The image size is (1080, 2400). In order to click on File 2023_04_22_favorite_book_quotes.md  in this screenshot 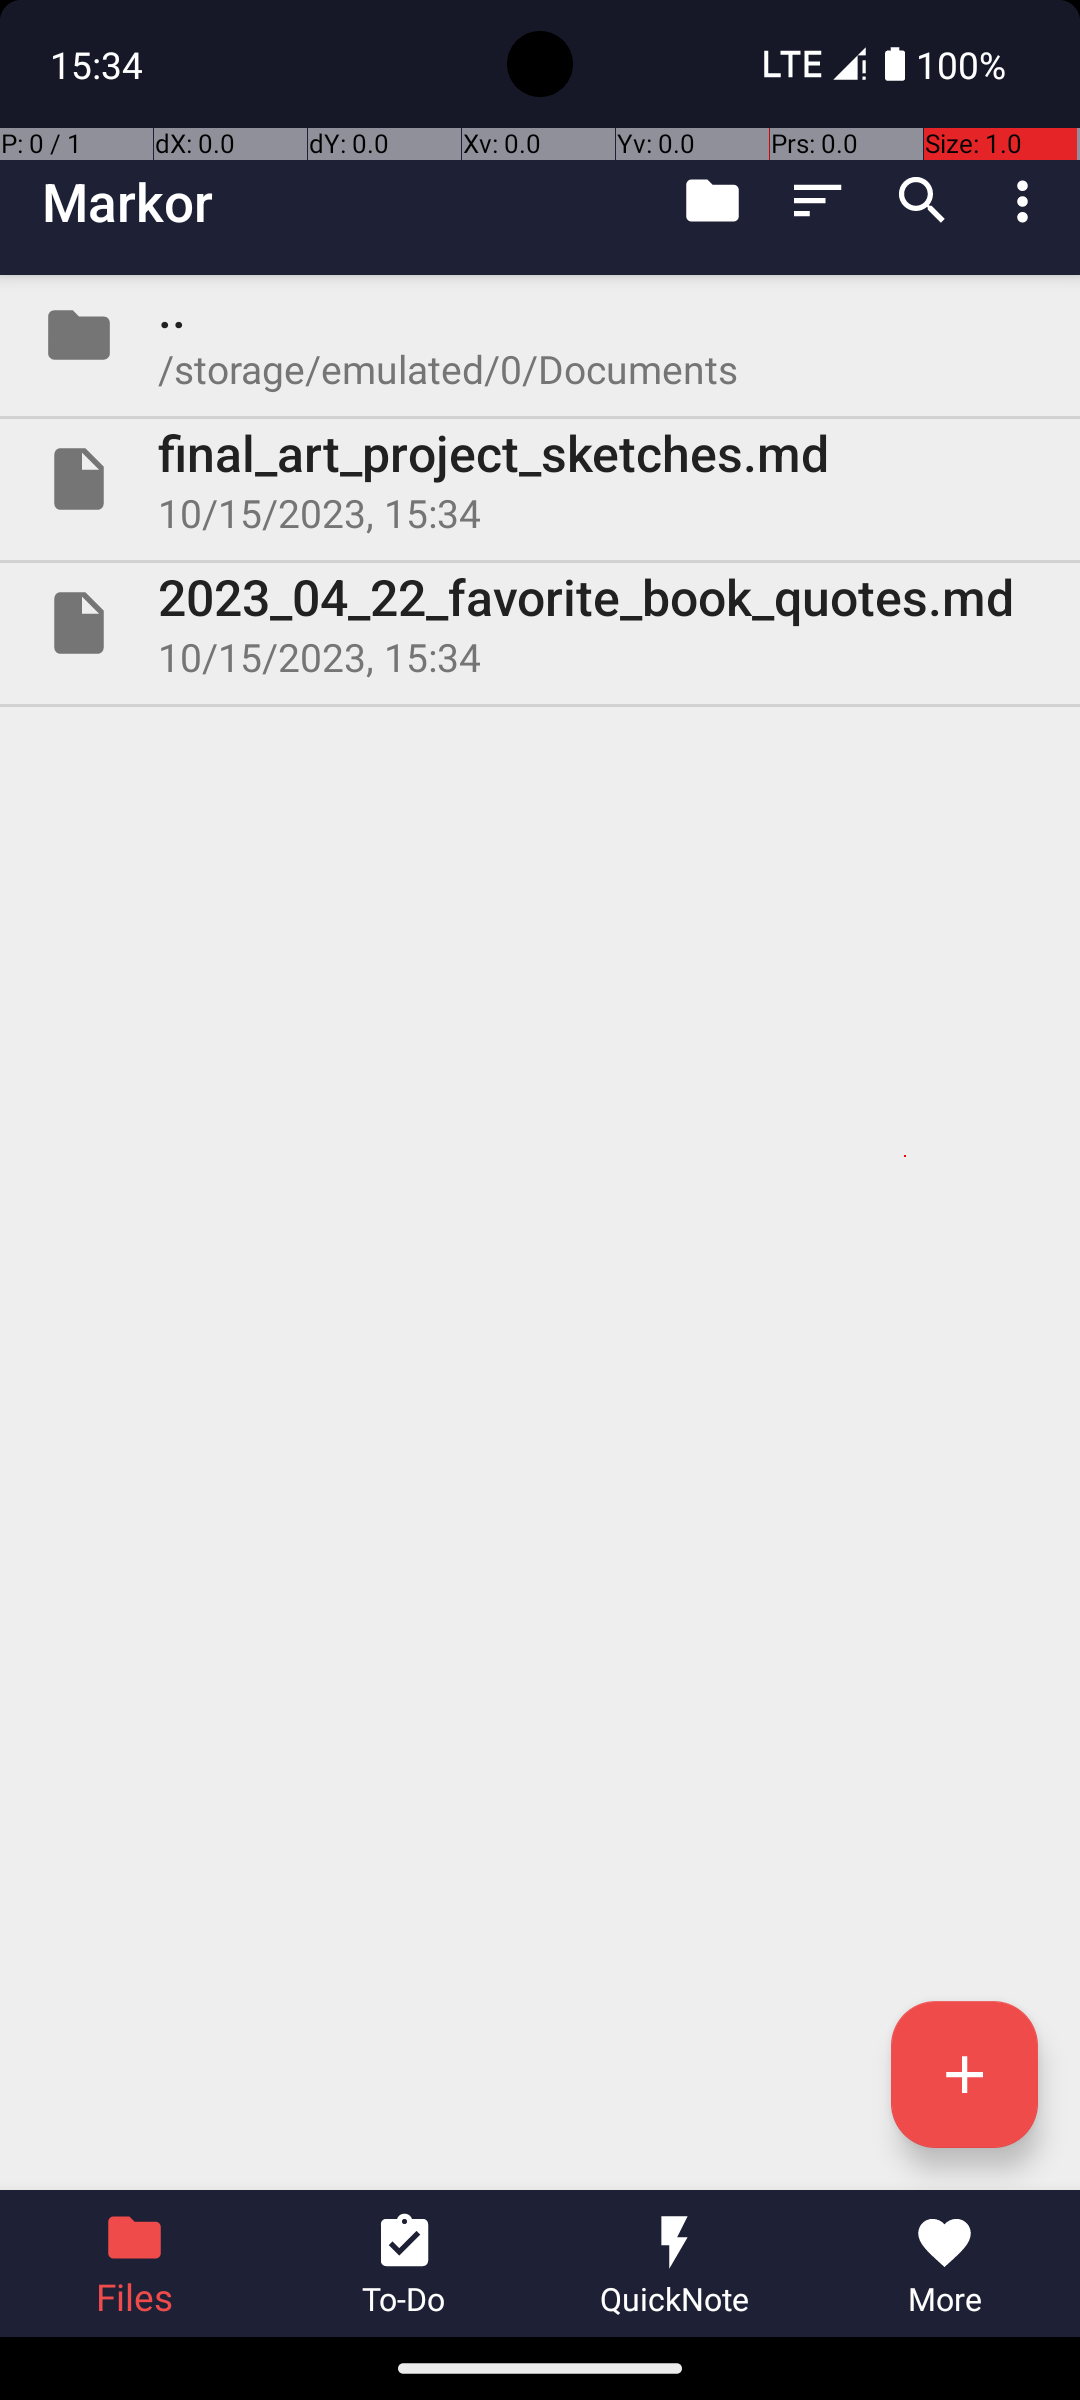, I will do `click(540, 623)`.